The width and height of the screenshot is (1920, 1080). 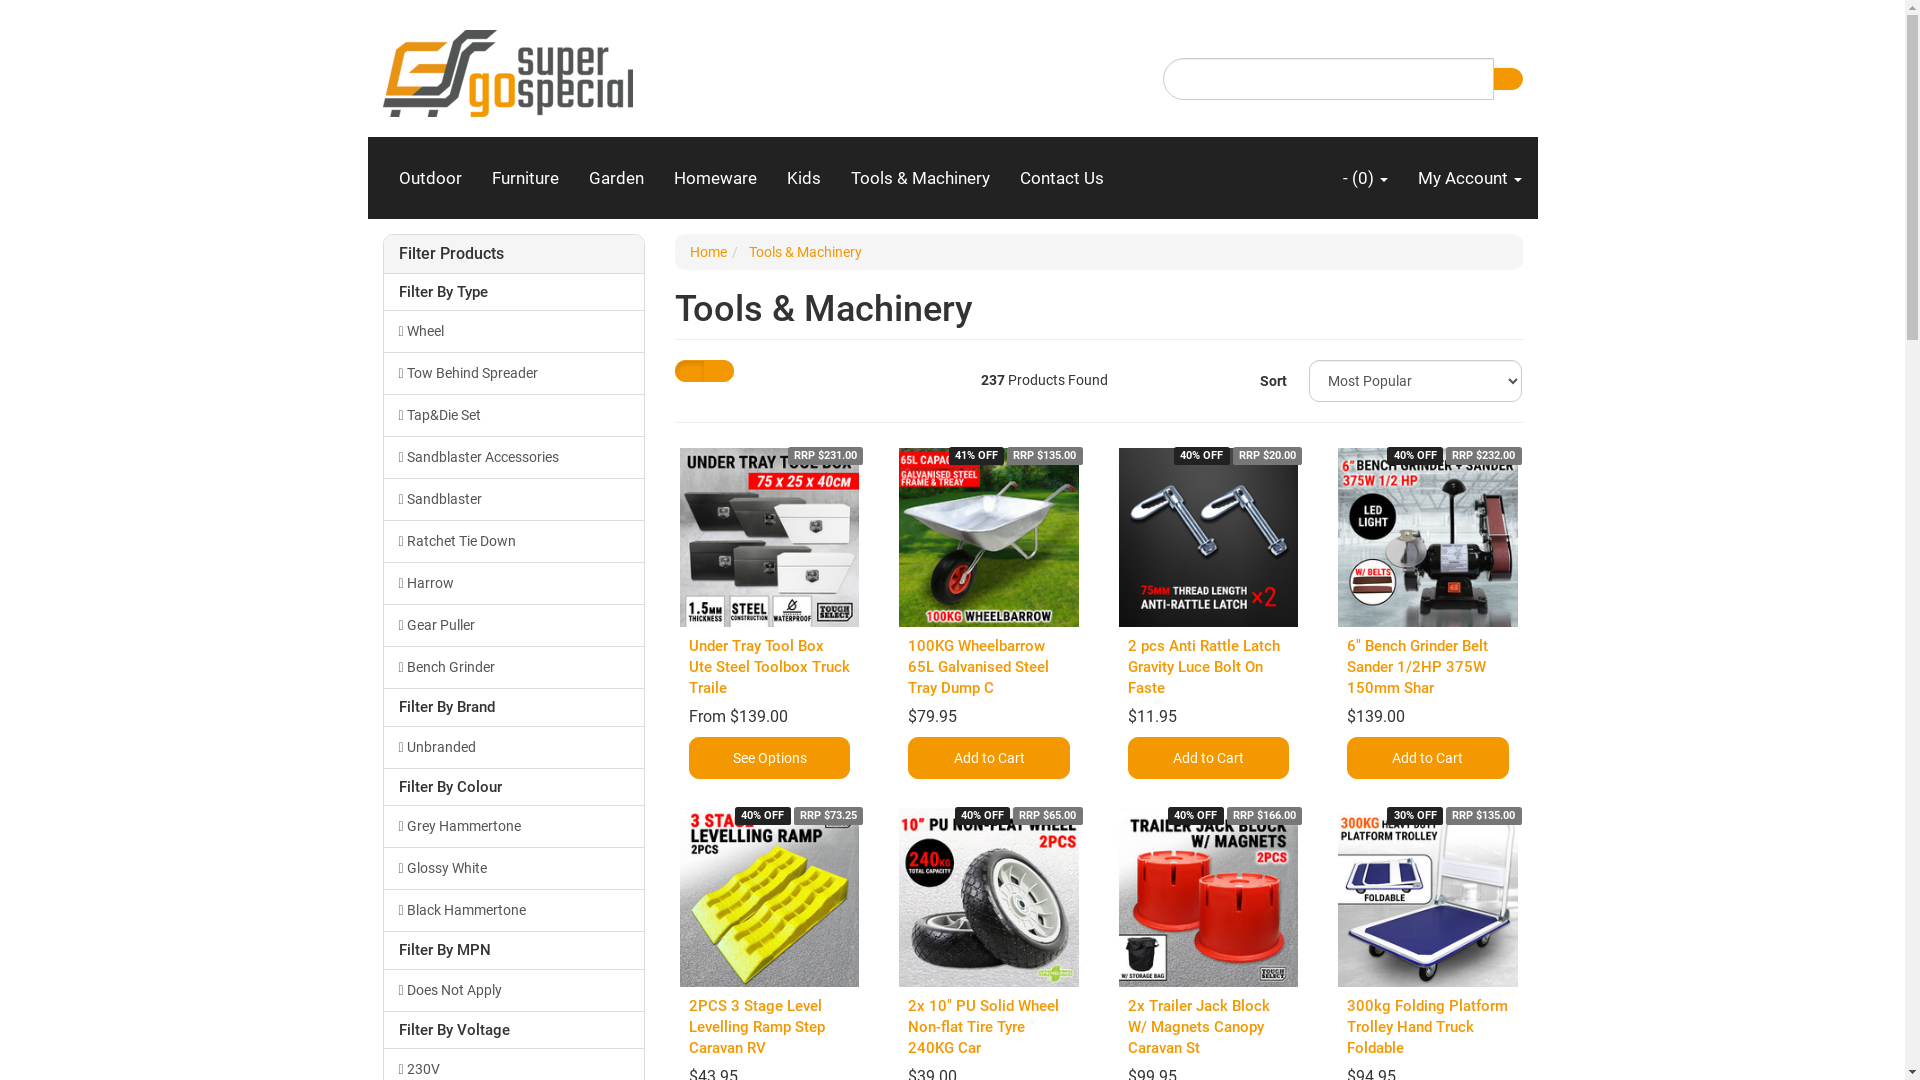 What do you see at coordinates (514, 499) in the screenshot?
I see `Sandblaster` at bounding box center [514, 499].